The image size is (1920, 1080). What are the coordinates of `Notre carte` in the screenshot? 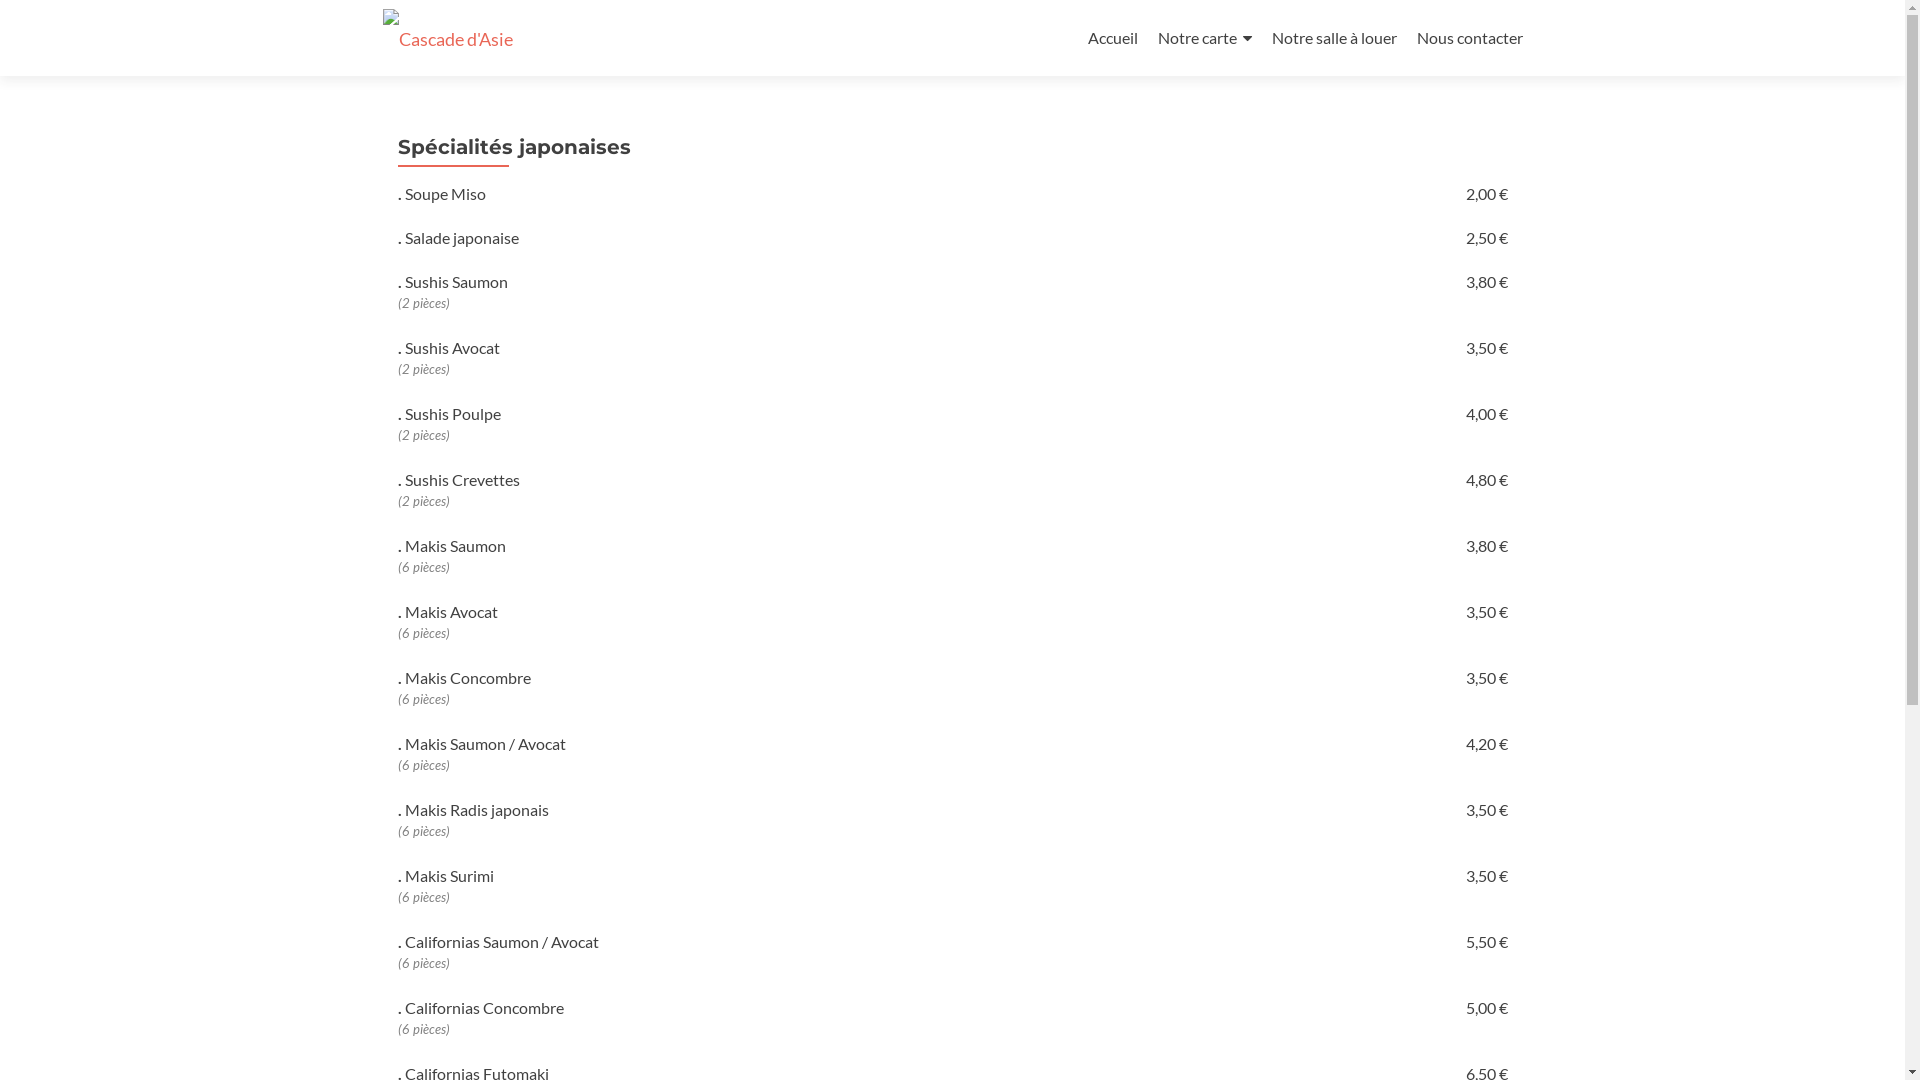 It's located at (1205, 38).